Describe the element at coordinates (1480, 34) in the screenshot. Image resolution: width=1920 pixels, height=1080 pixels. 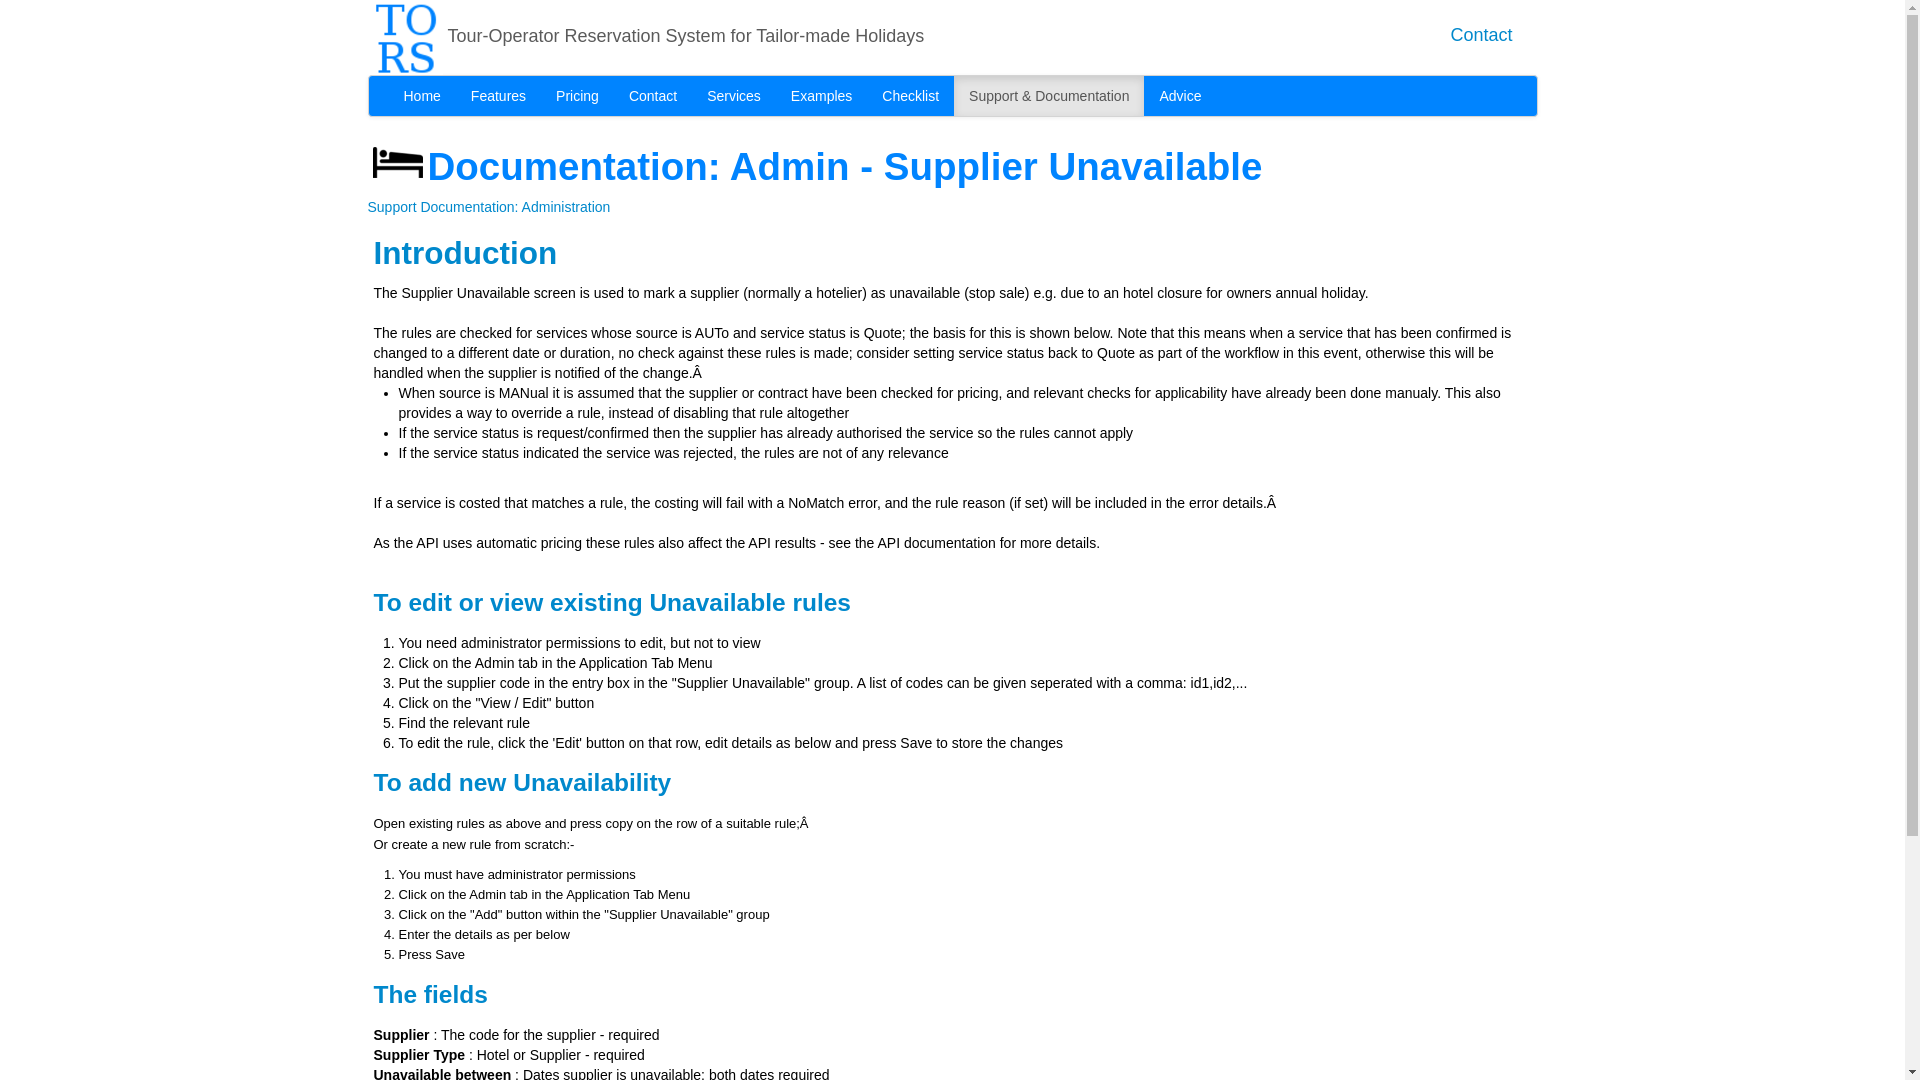
I see `Save time using TORS.Travel at your tour operator` at that location.